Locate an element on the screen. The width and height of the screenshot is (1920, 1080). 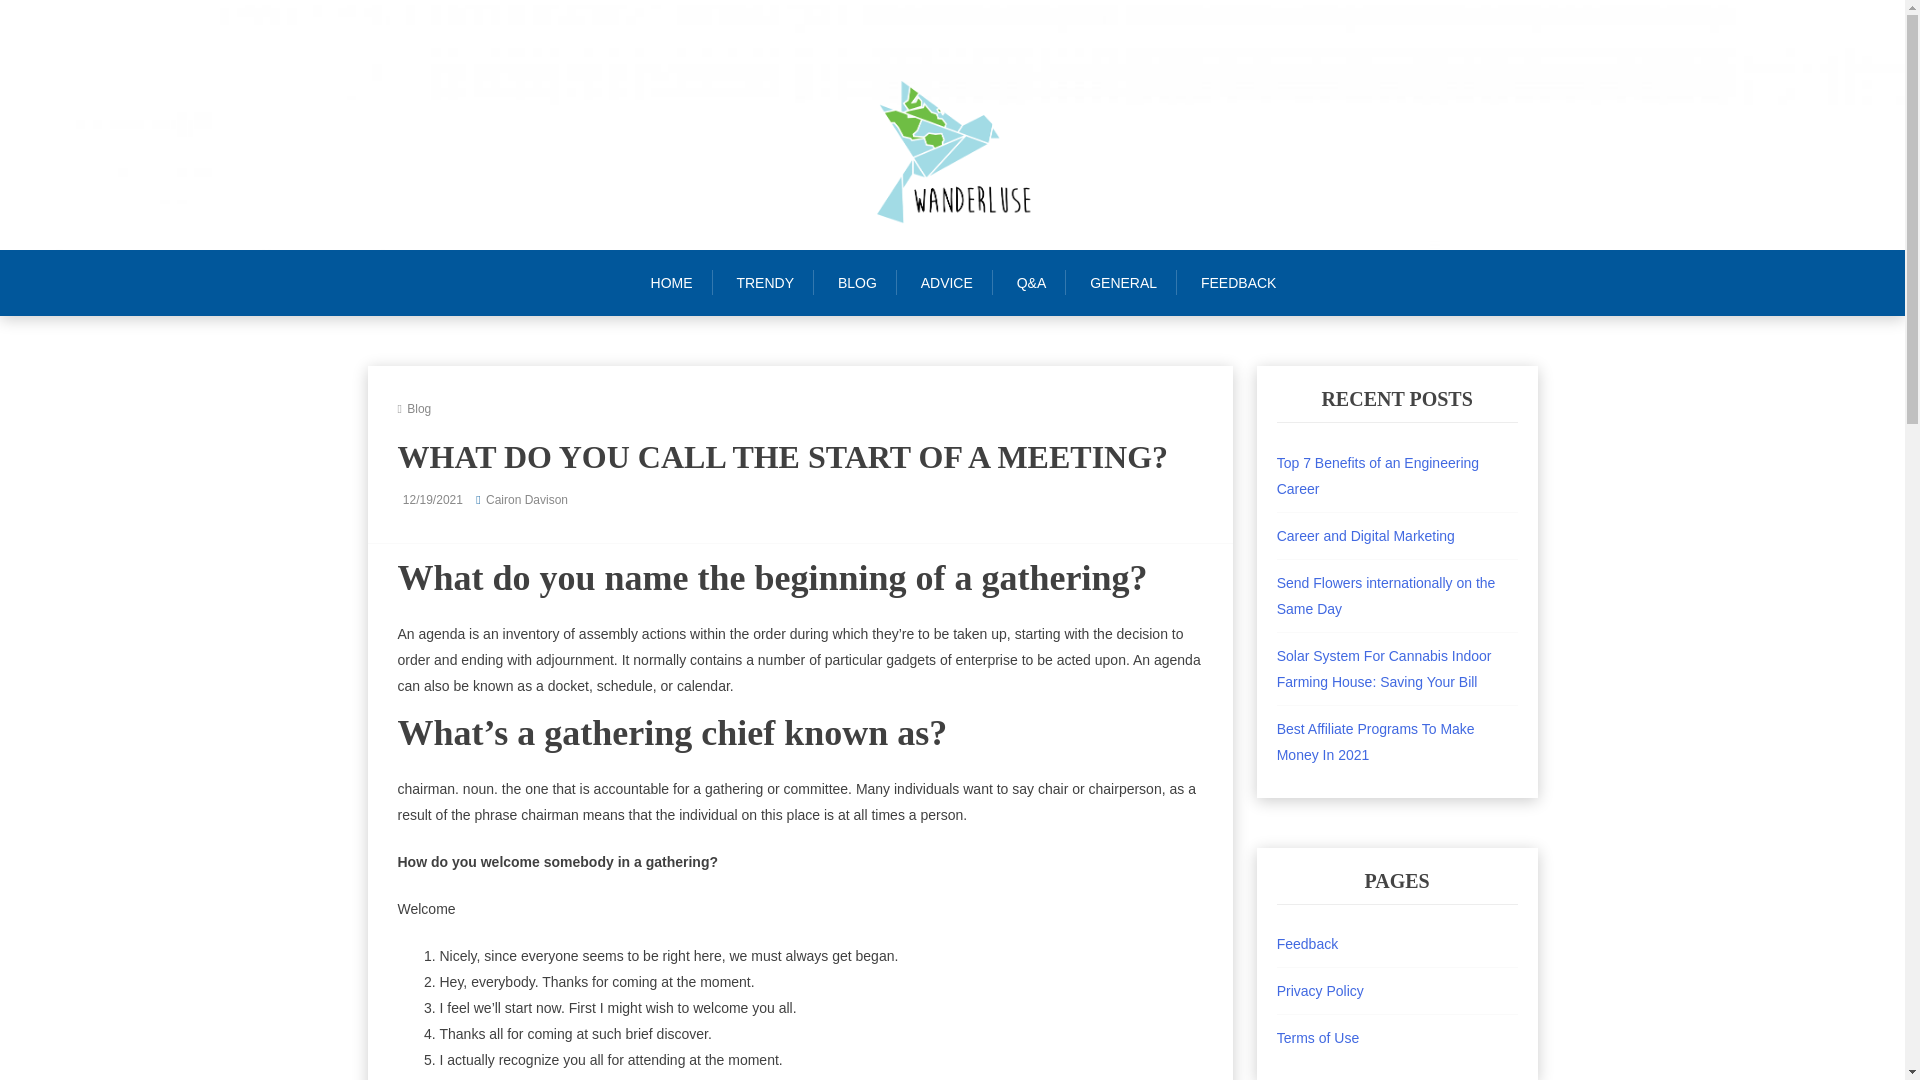
Privacy Policy is located at coordinates (1320, 990).